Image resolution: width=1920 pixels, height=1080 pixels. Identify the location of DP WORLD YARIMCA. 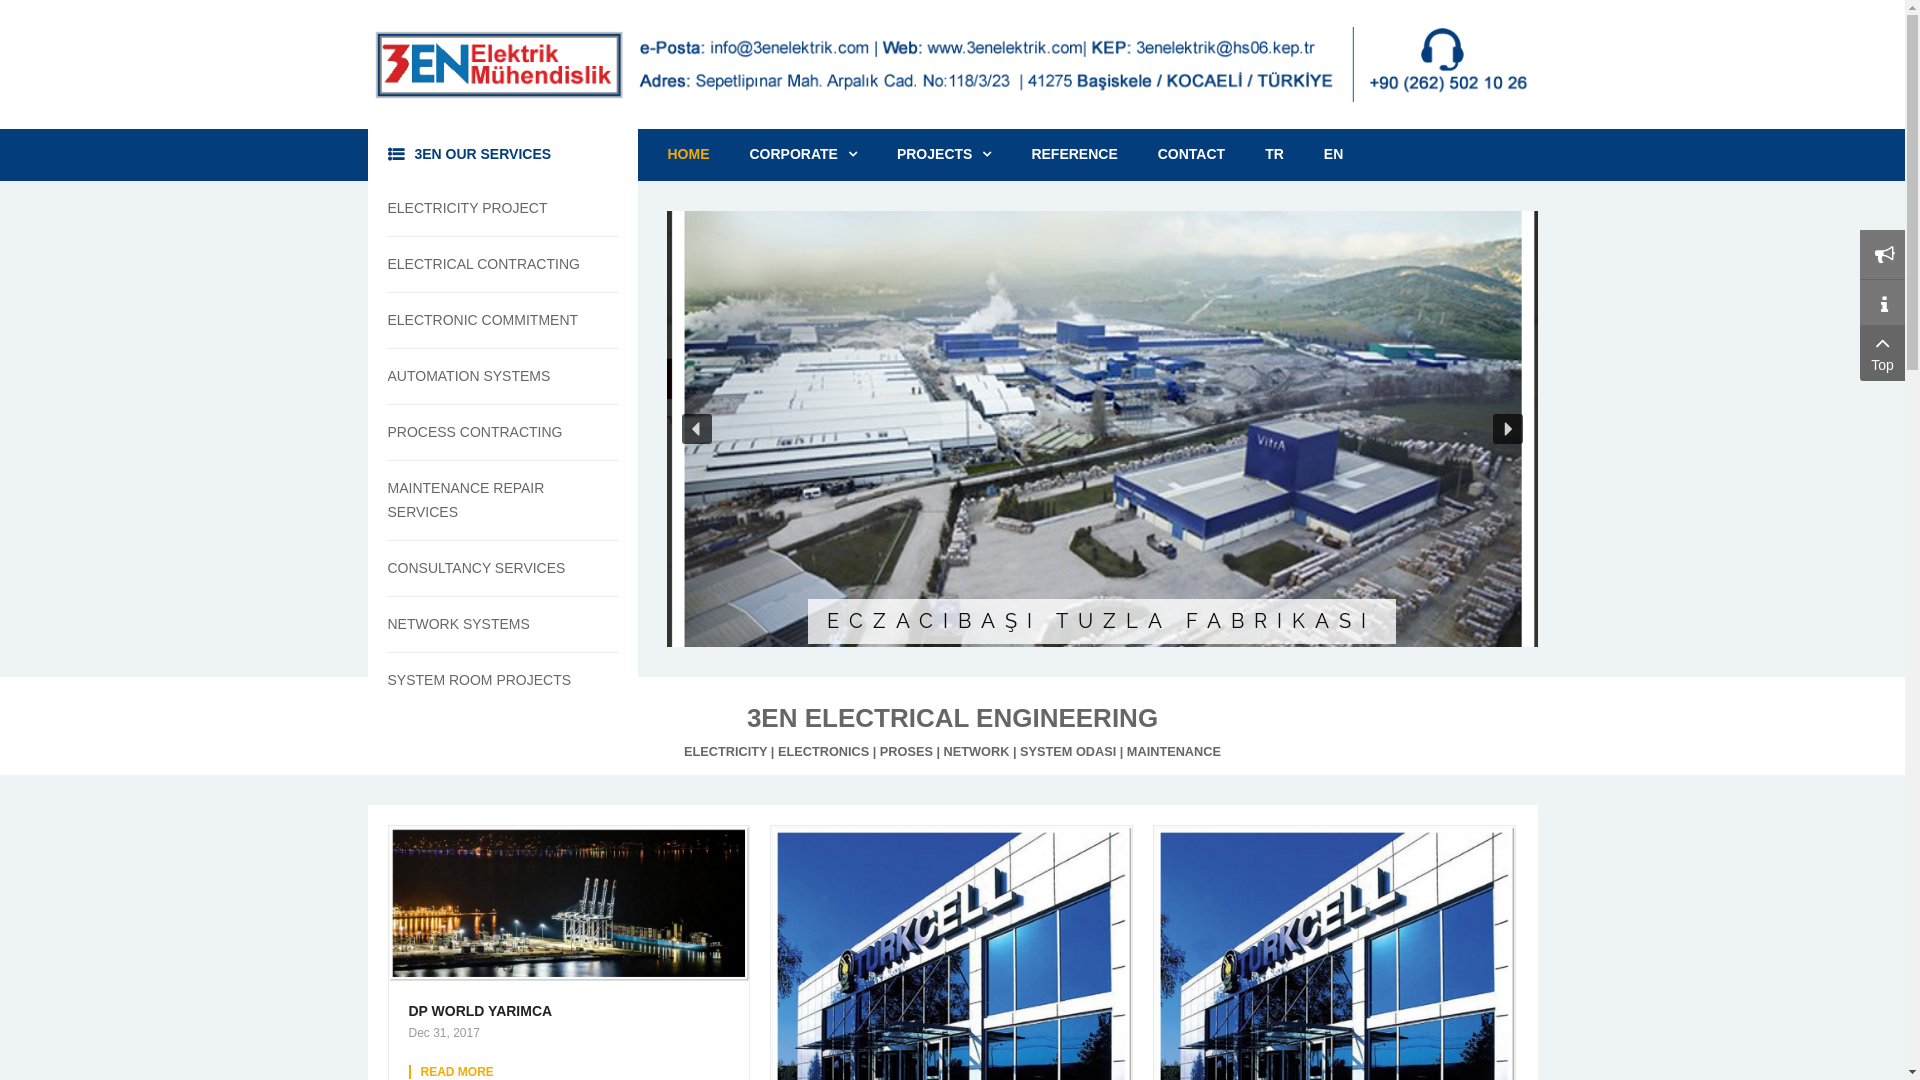
(568, 1011).